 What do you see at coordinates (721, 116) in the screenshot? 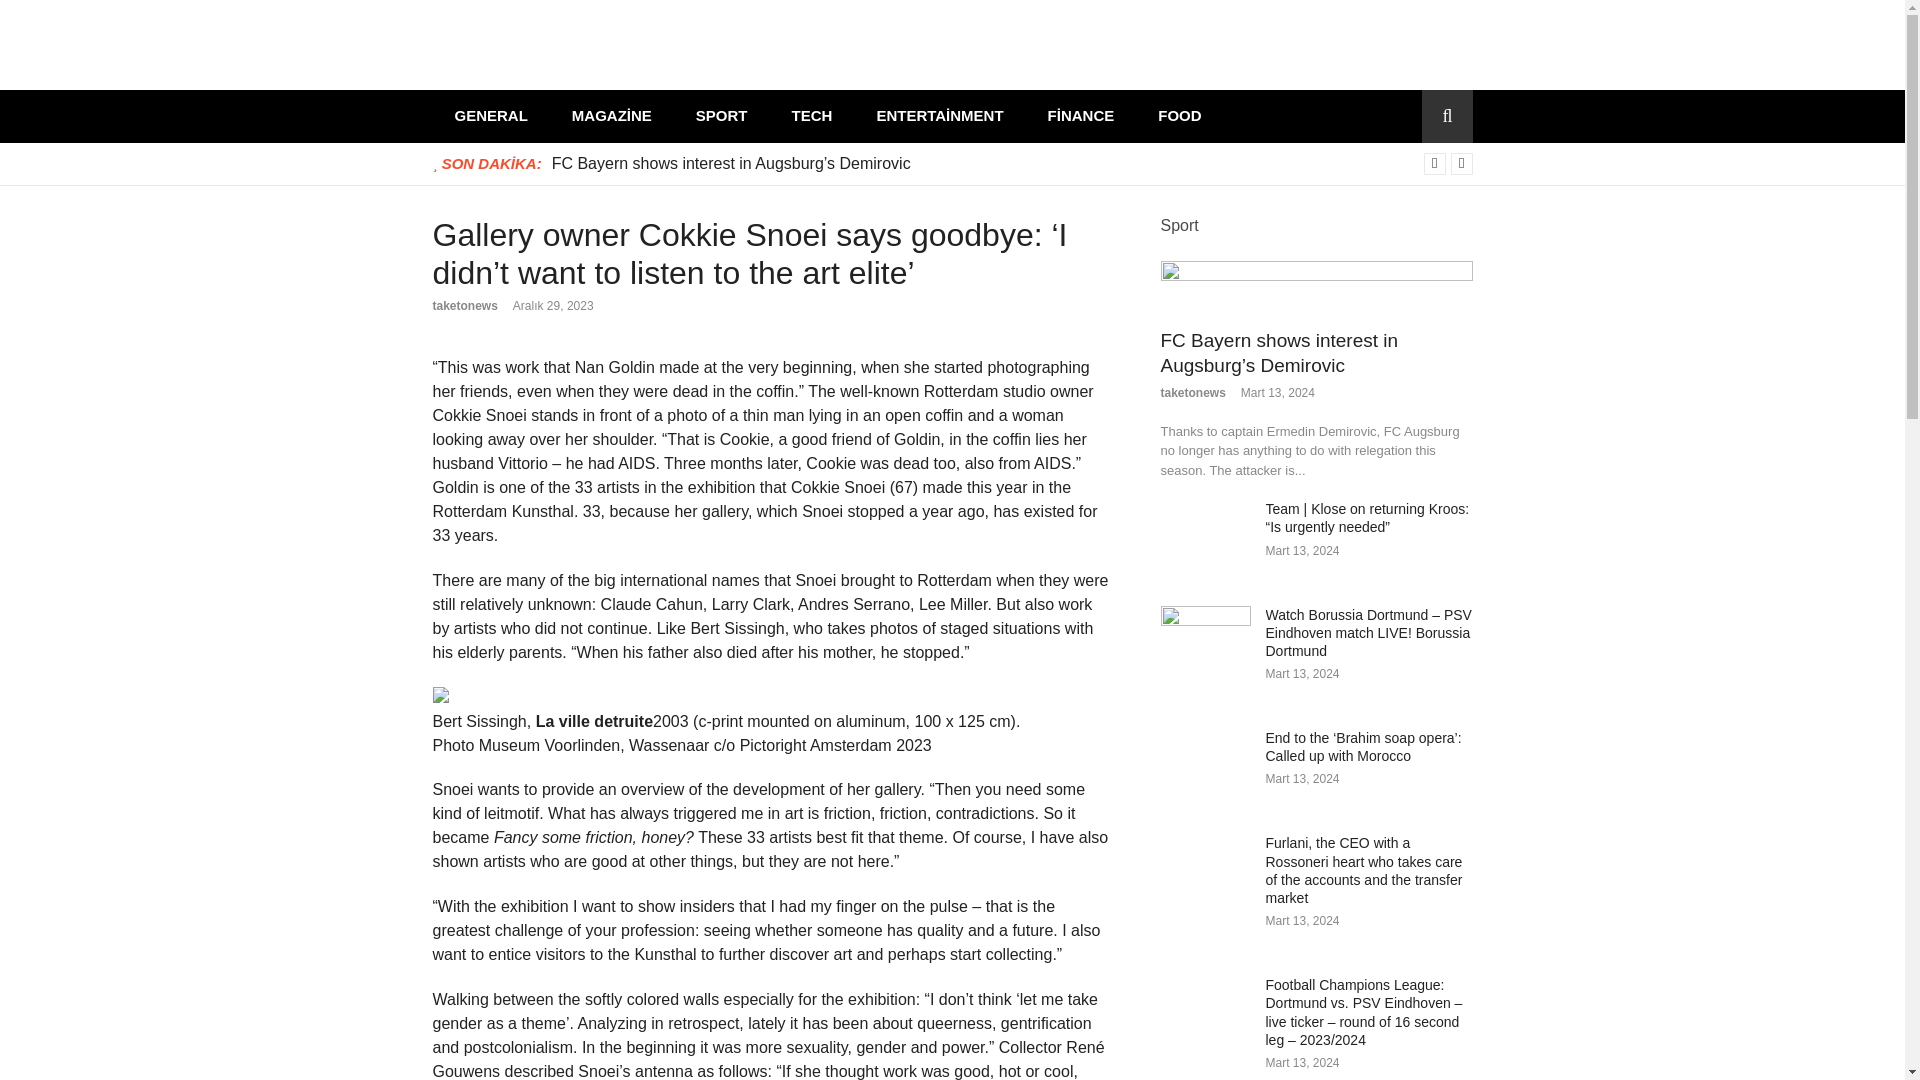
I see `SPORT` at bounding box center [721, 116].